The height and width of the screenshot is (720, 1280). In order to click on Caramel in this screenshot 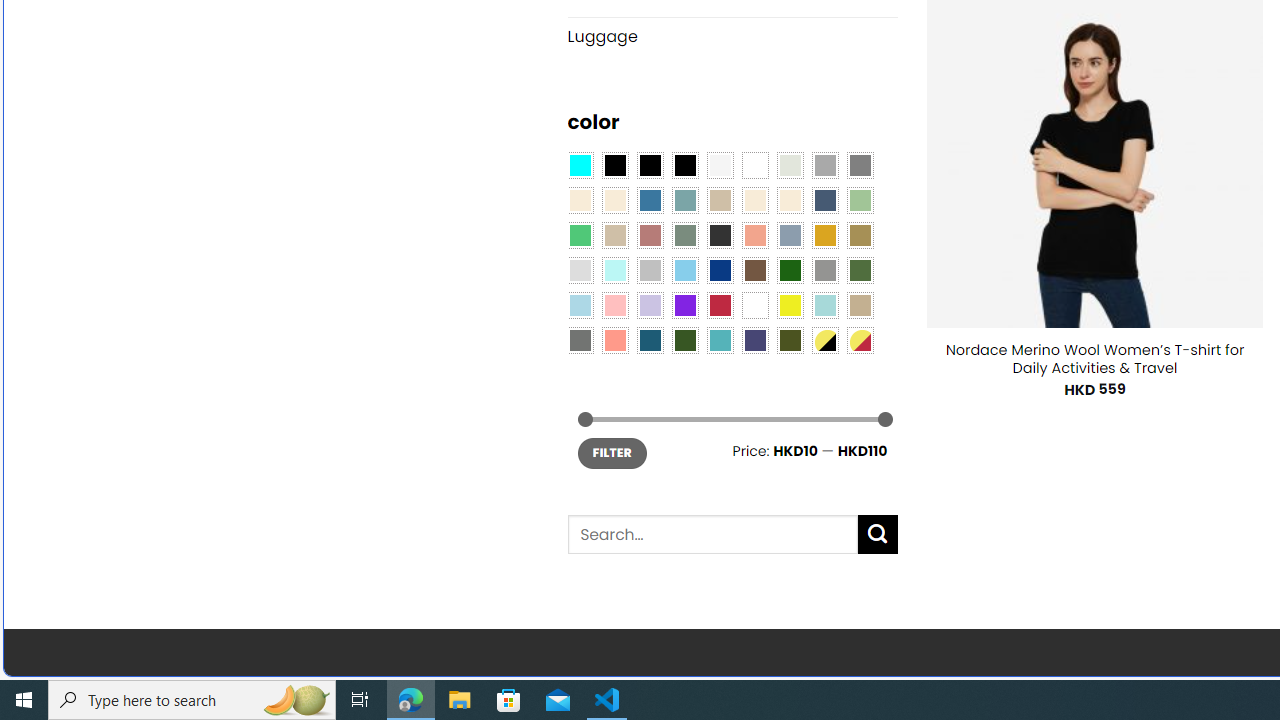, I will do `click(755, 200)`.